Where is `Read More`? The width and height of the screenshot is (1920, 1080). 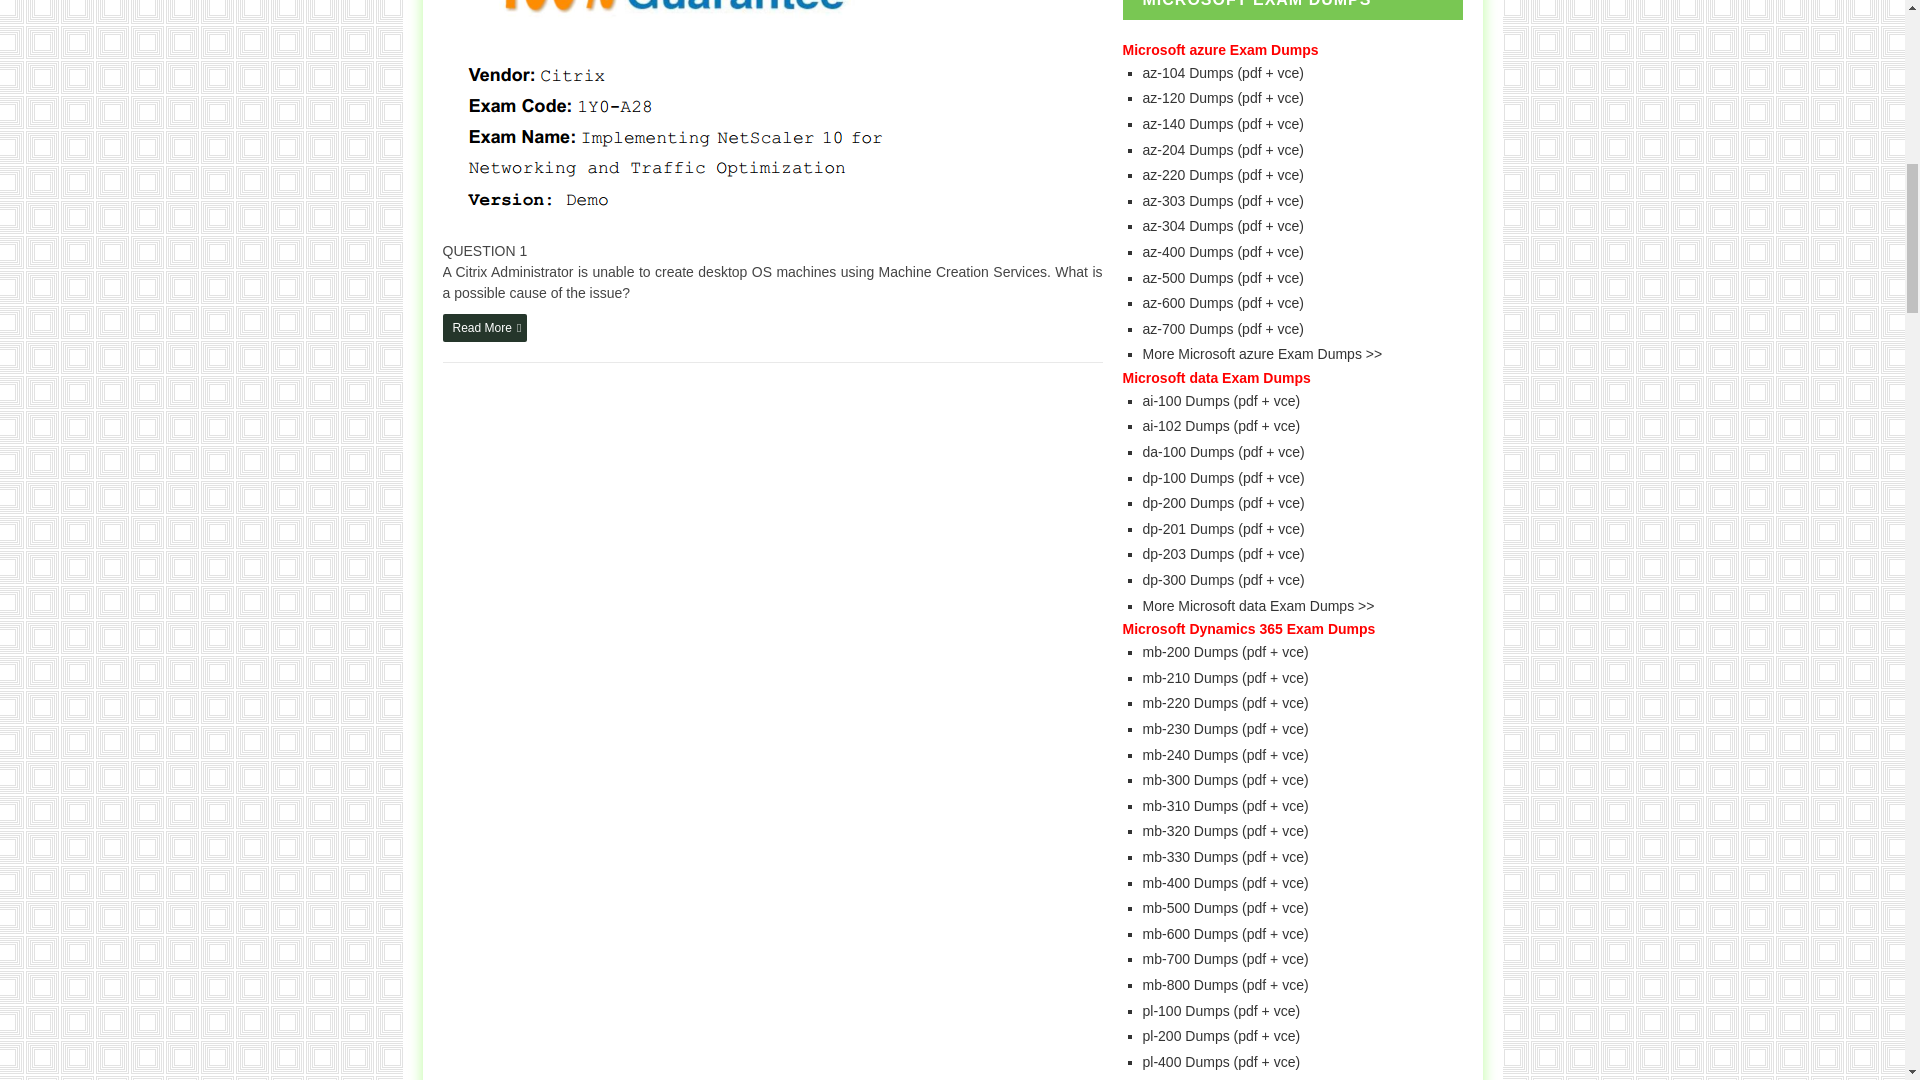 Read More is located at coordinates (484, 328).